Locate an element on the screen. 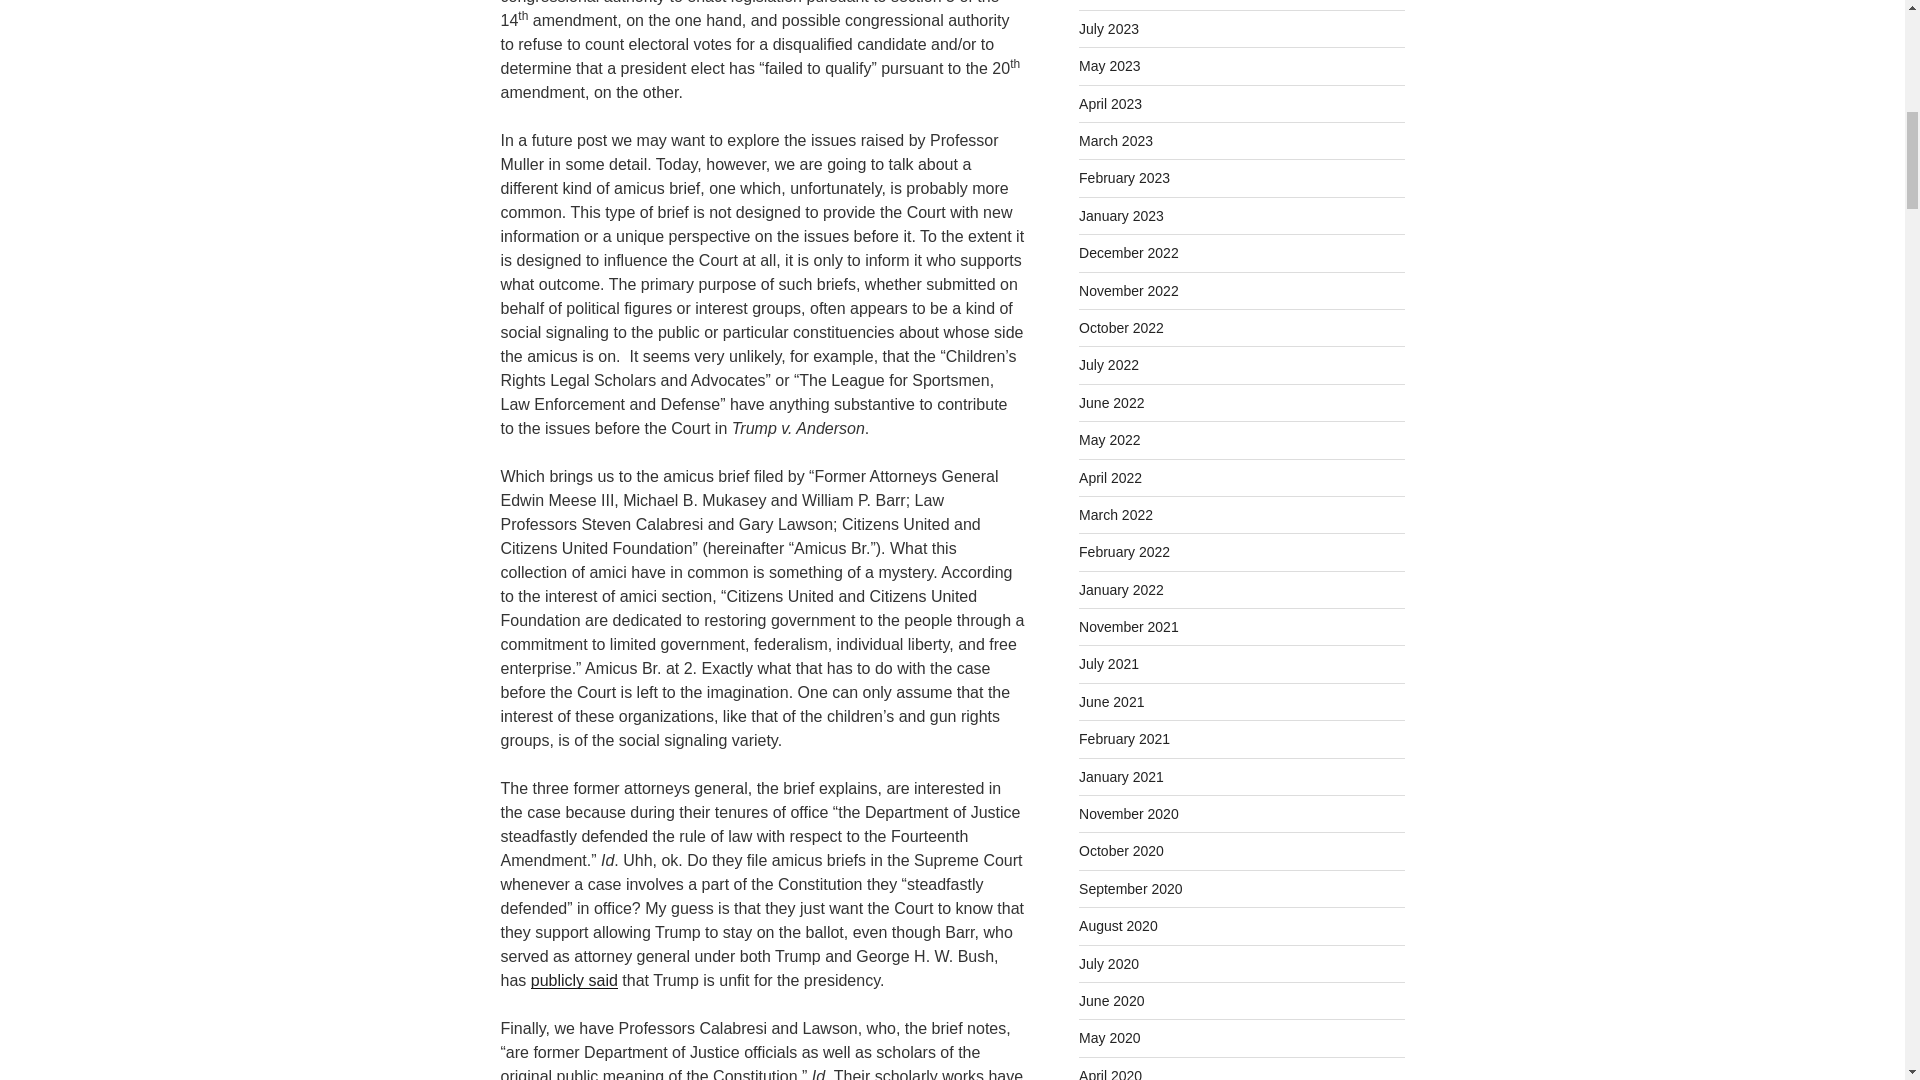 The height and width of the screenshot is (1080, 1920). May 2022 is located at coordinates (1110, 440).